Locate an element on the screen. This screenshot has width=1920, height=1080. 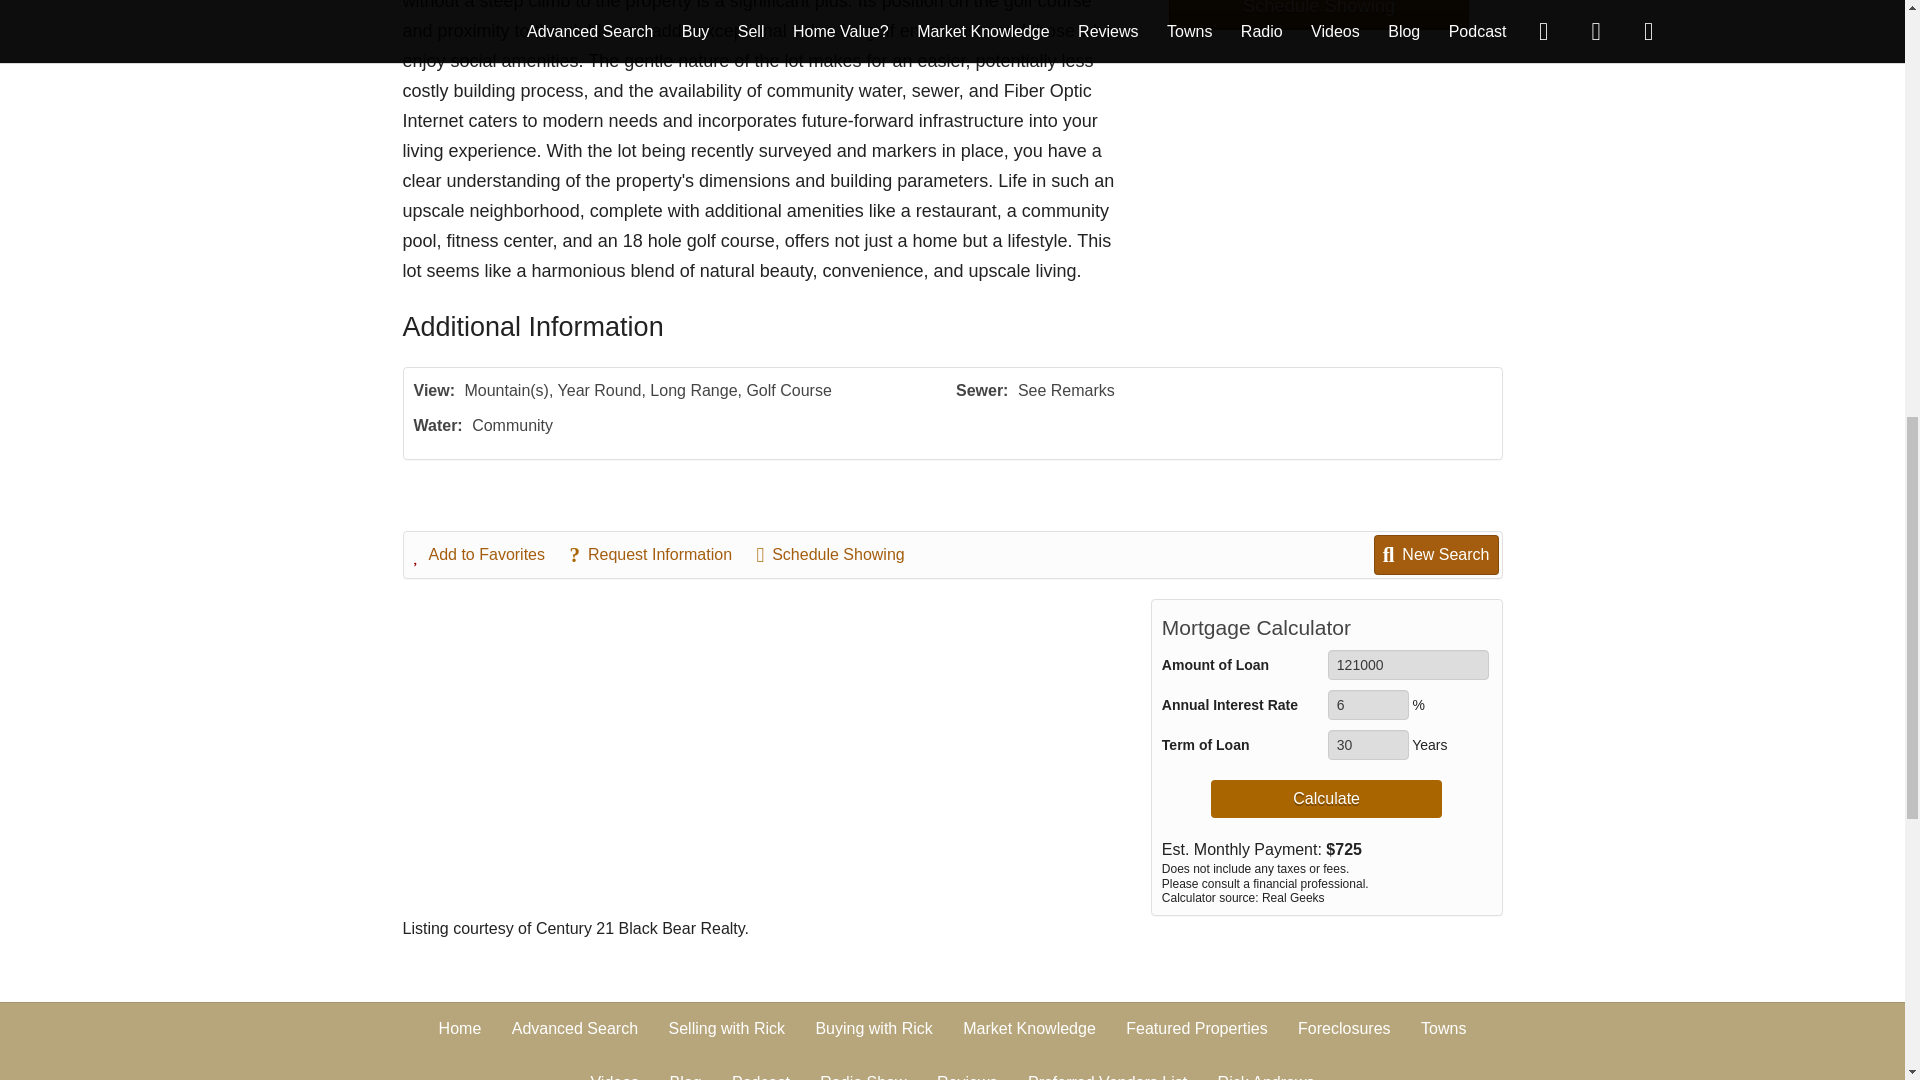
121000 is located at coordinates (1408, 665).